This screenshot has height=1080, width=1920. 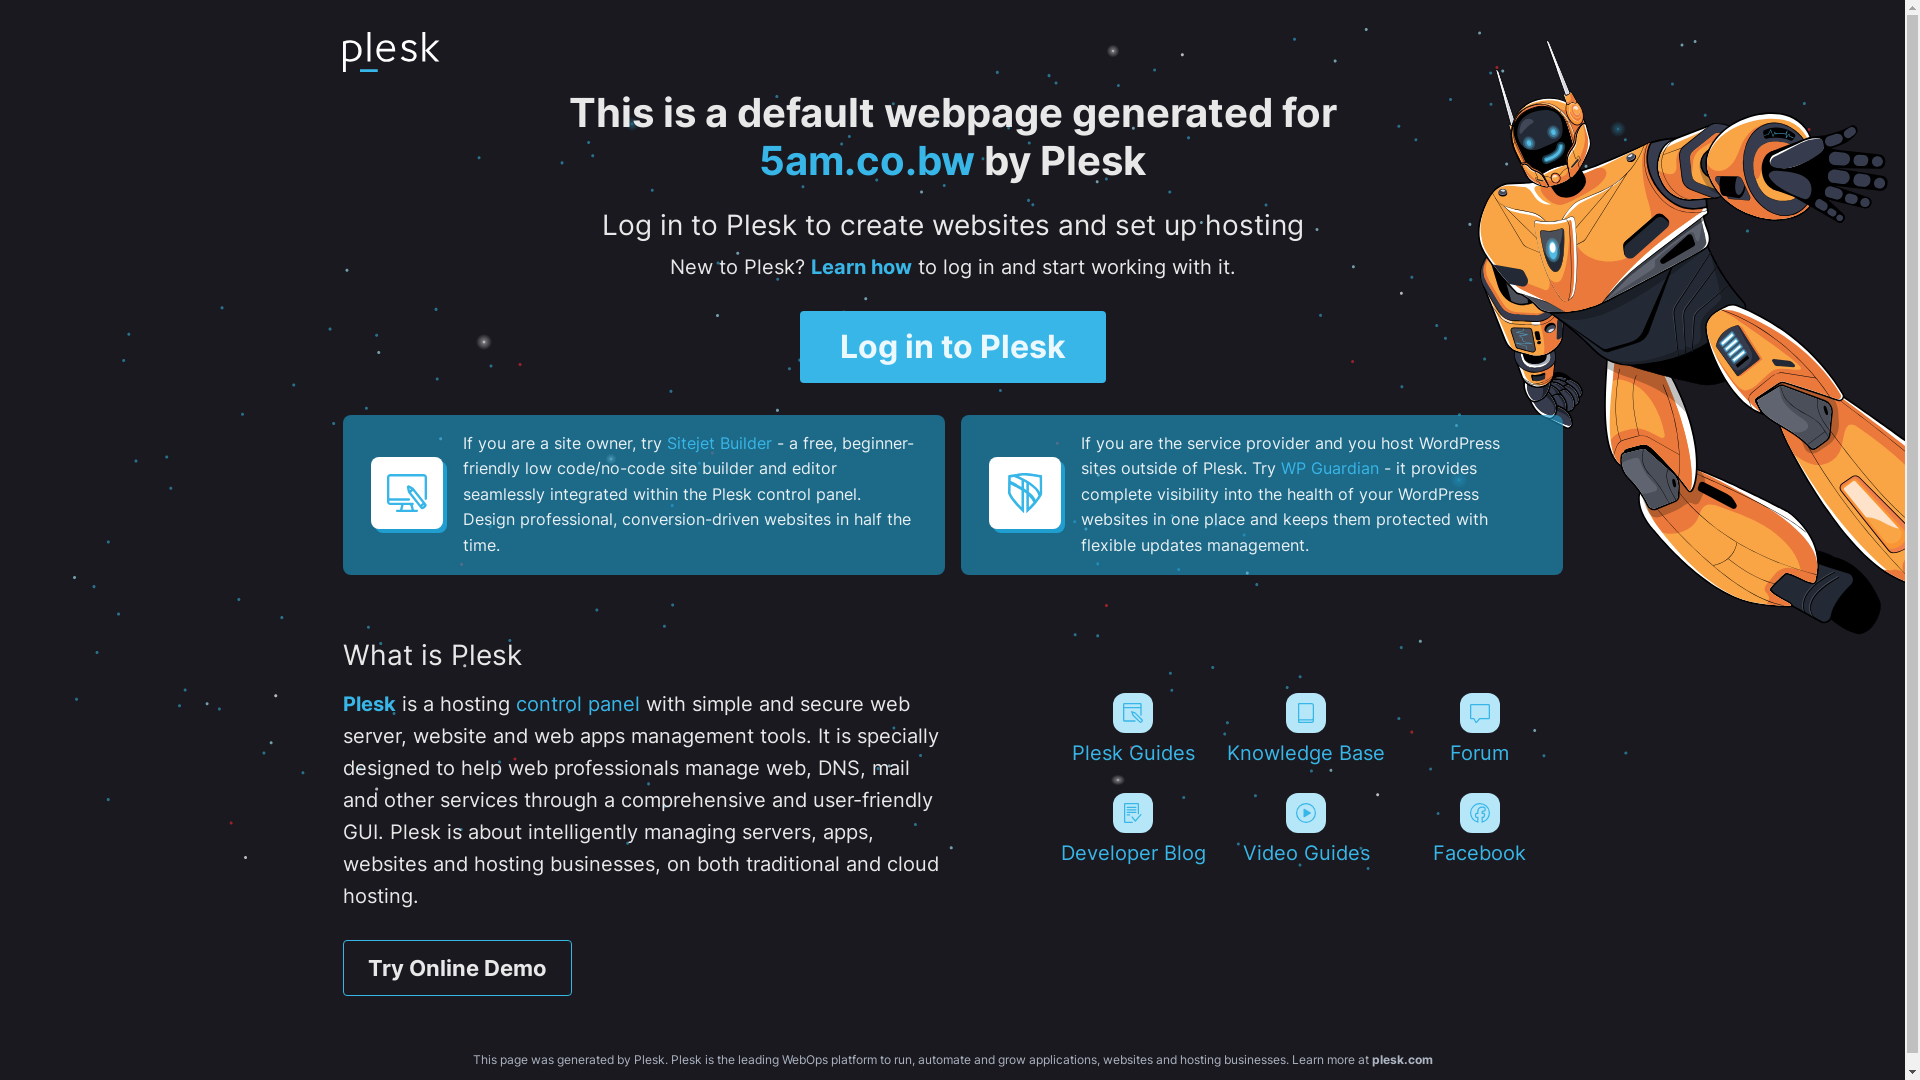 I want to click on Try Online Demo, so click(x=456, y=968).